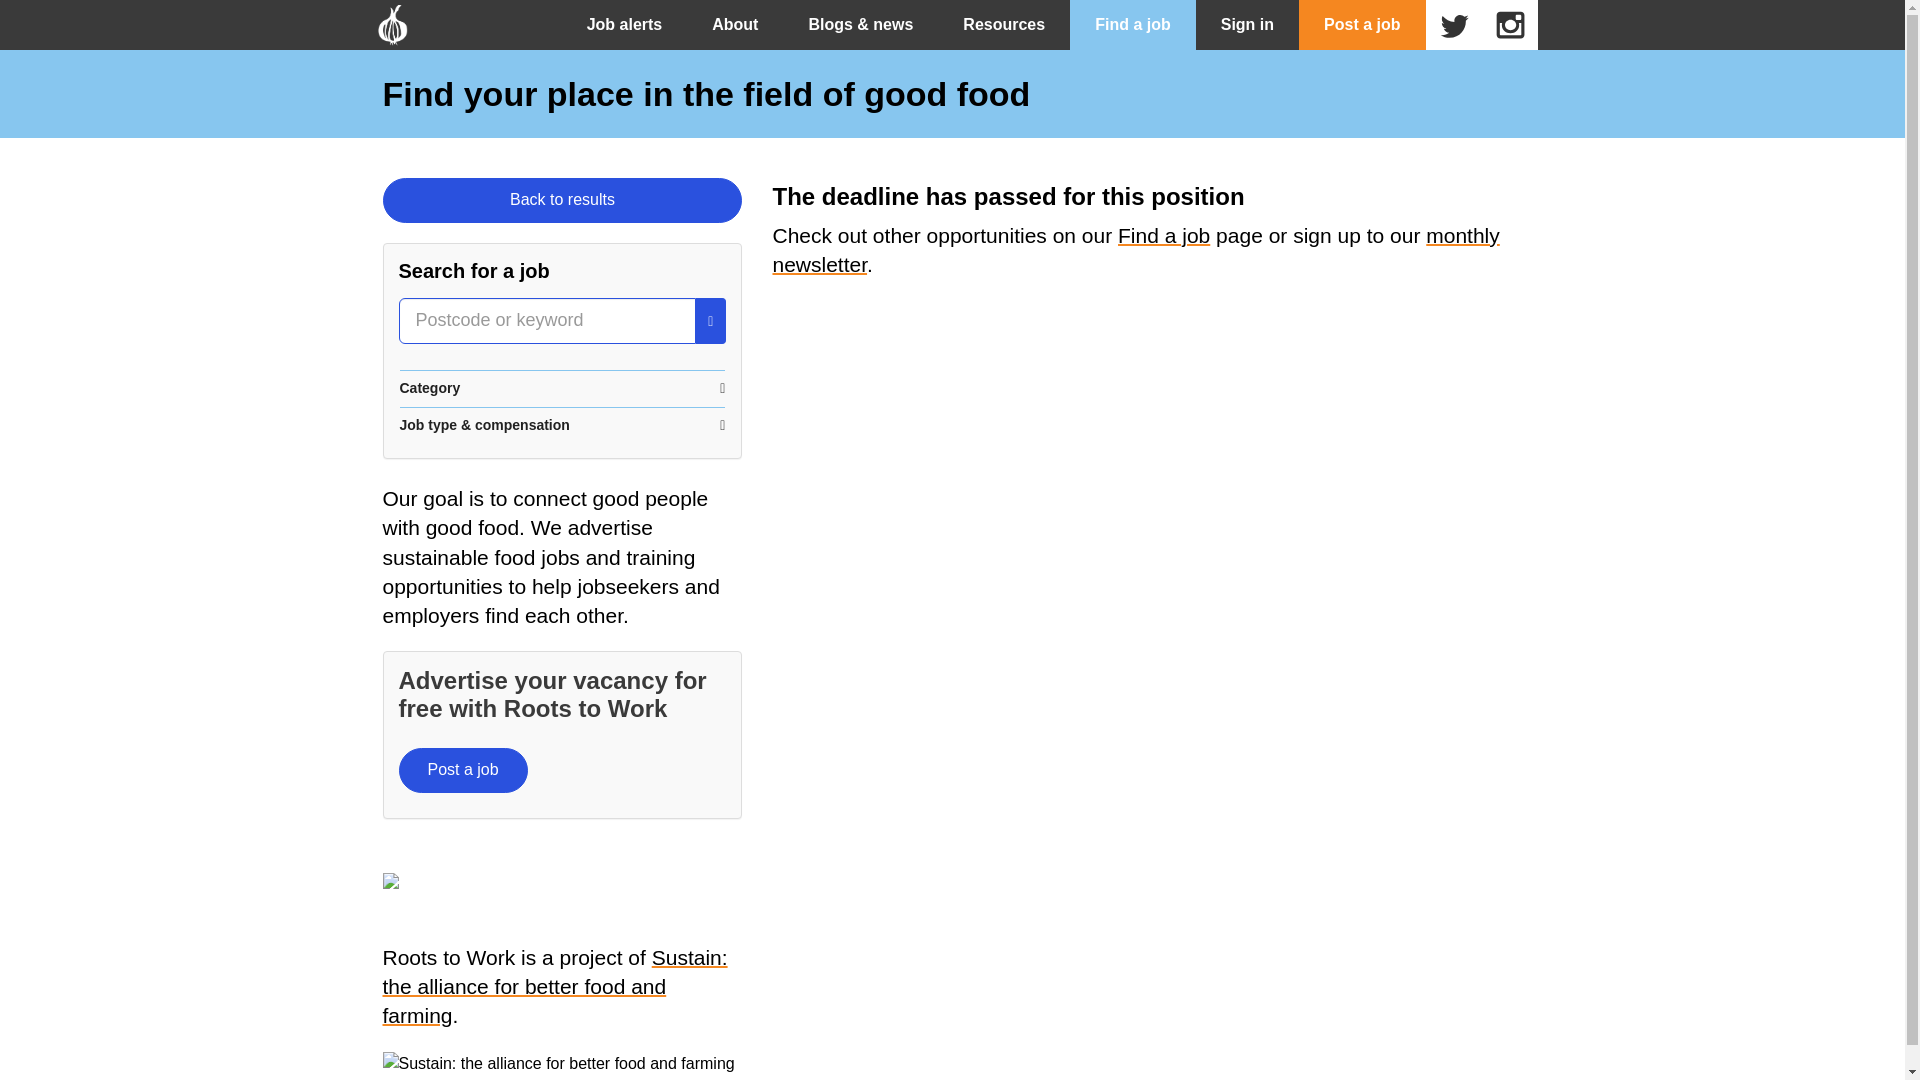  I want to click on Post a job, so click(462, 770).